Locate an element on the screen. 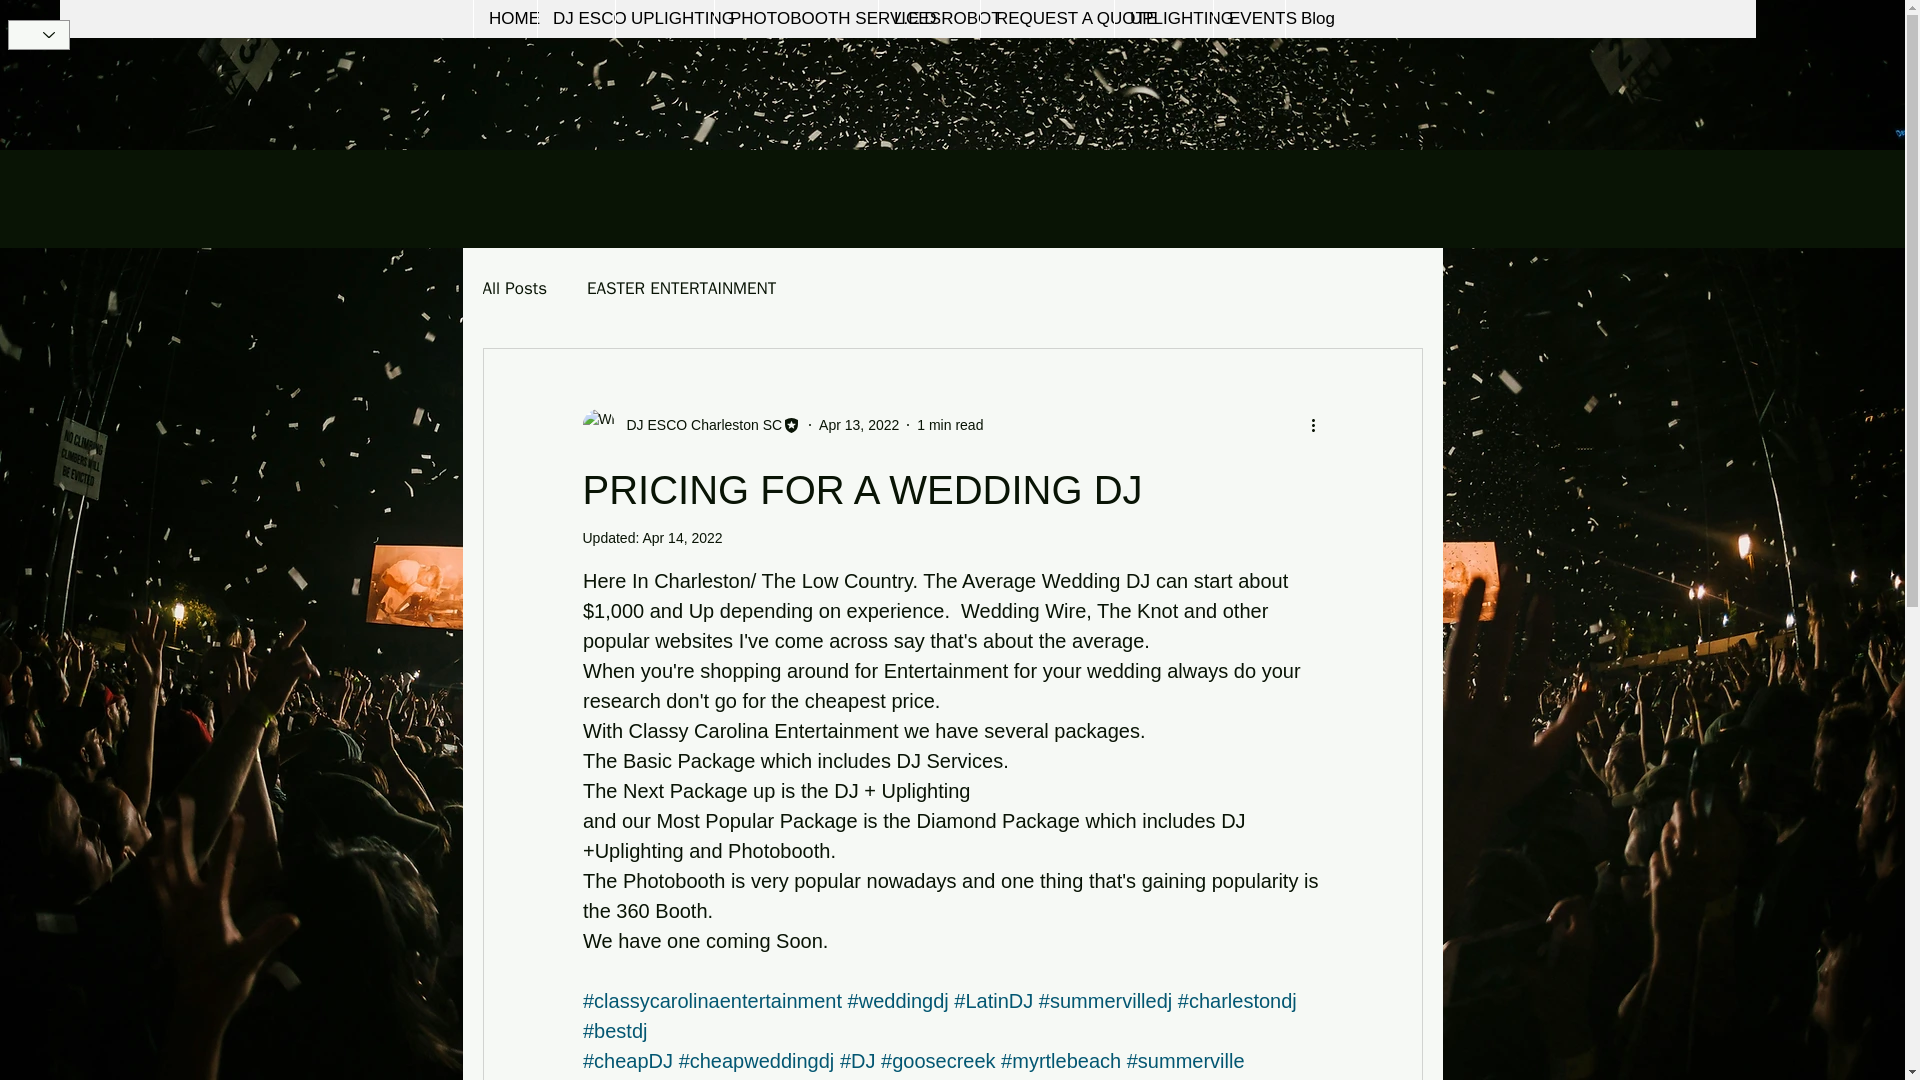 Image resolution: width=1920 pixels, height=1080 pixels. PHOTOBOOTH SERVICES is located at coordinates (796, 18).